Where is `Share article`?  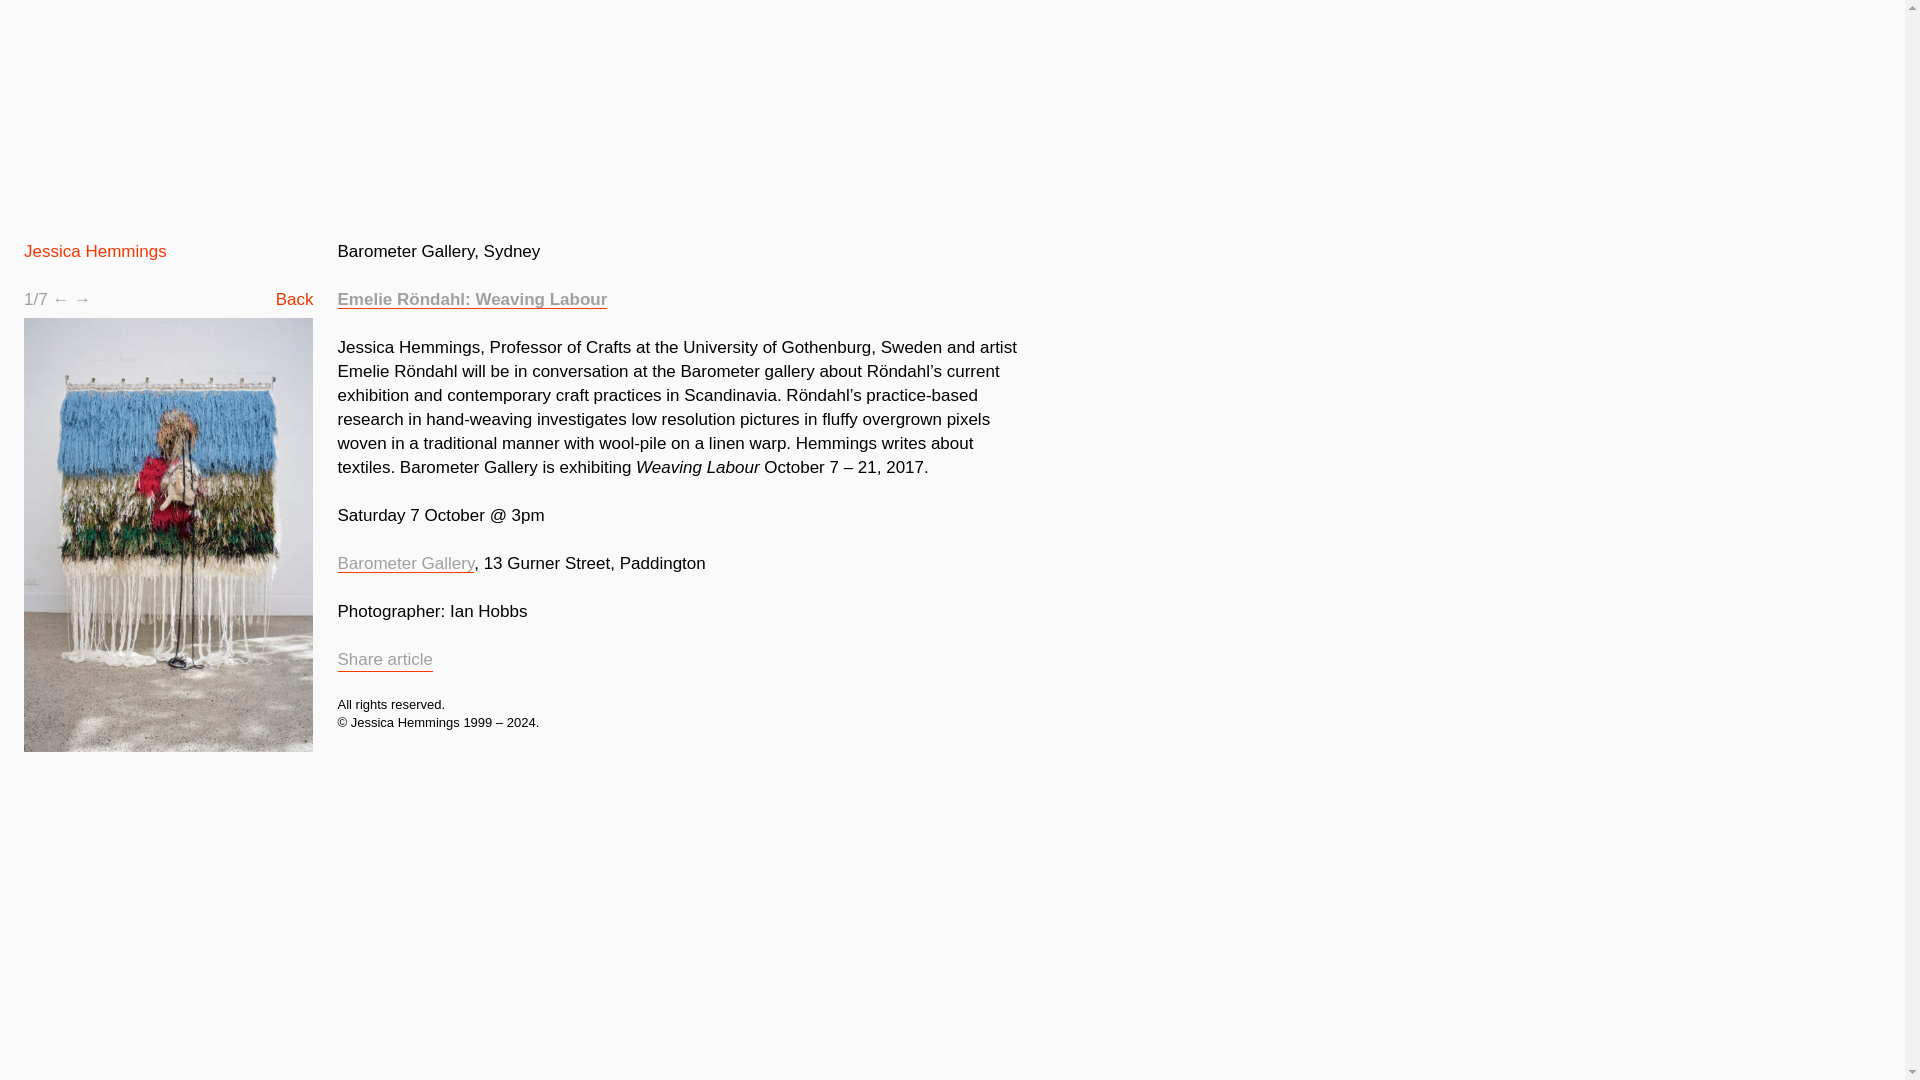 Share article is located at coordinates (385, 660).